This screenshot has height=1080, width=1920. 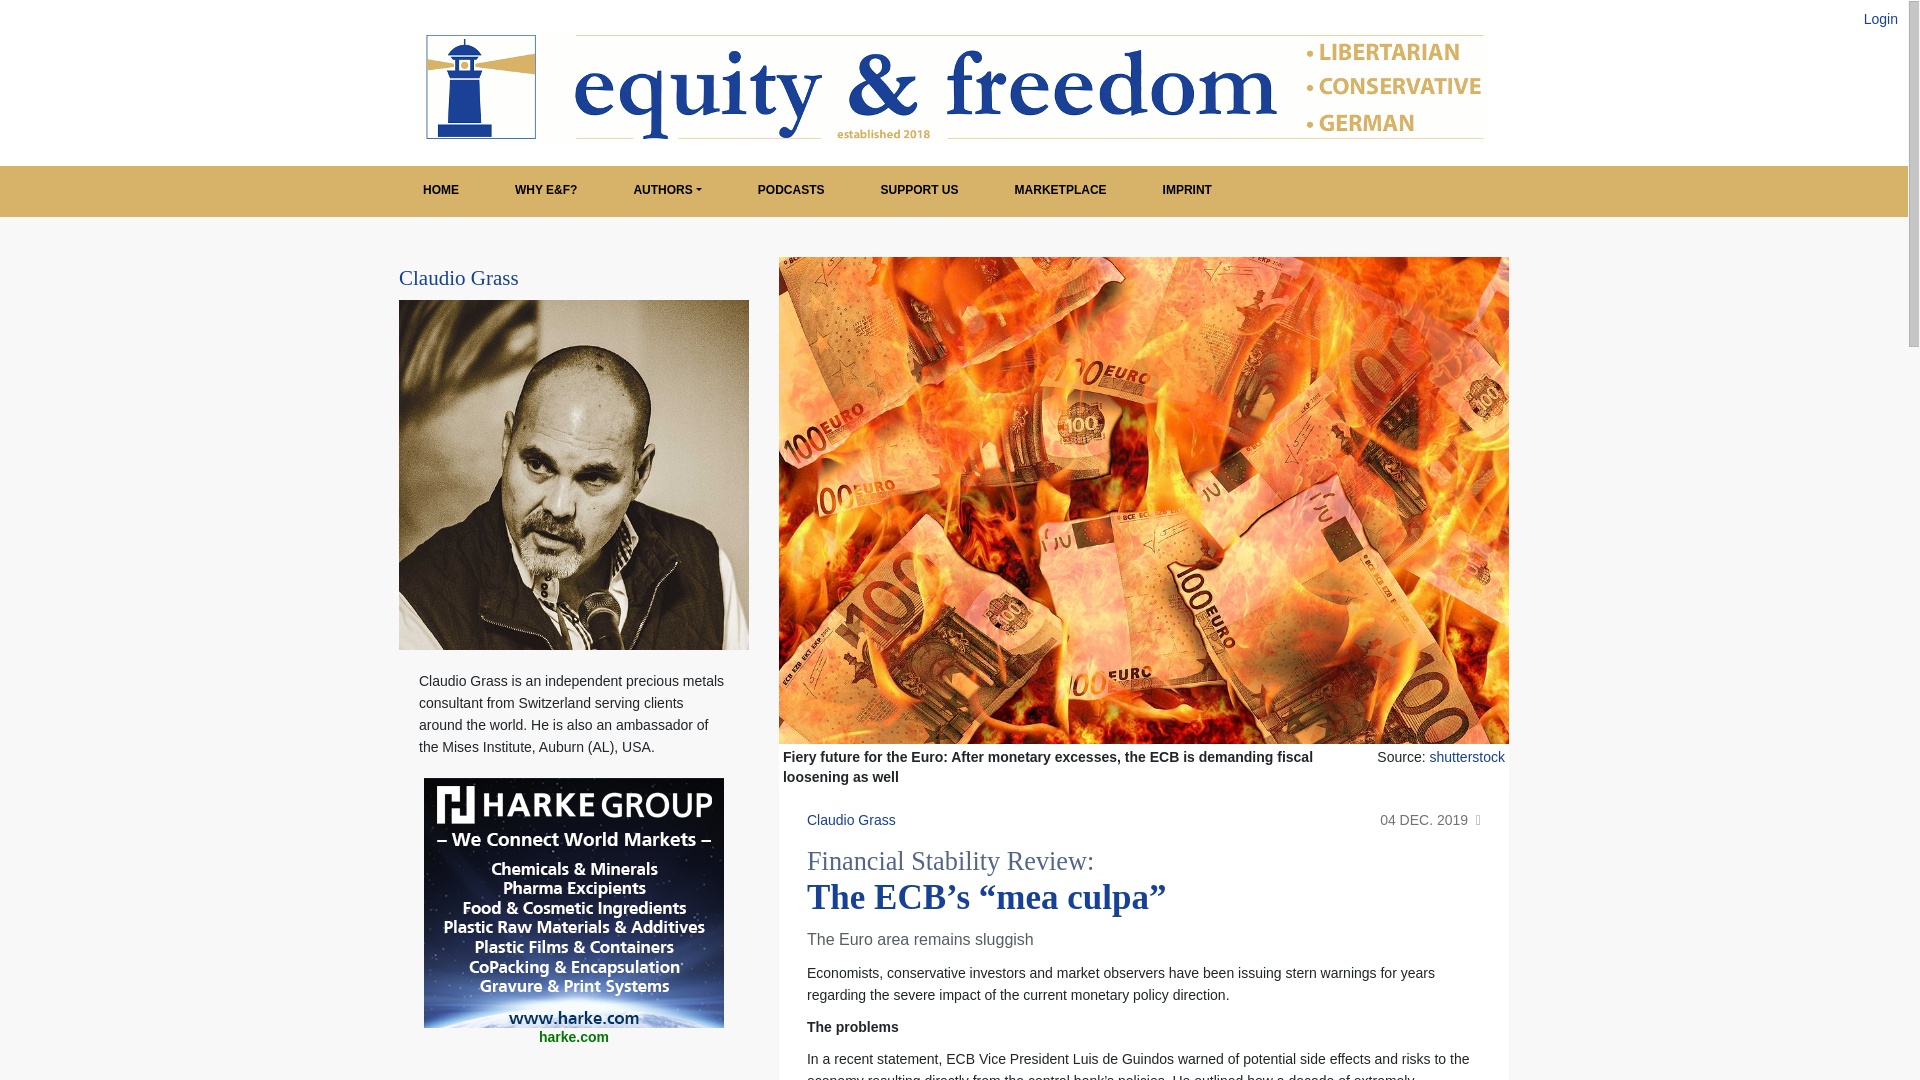 I want to click on harke.com, so click(x=574, y=1038).